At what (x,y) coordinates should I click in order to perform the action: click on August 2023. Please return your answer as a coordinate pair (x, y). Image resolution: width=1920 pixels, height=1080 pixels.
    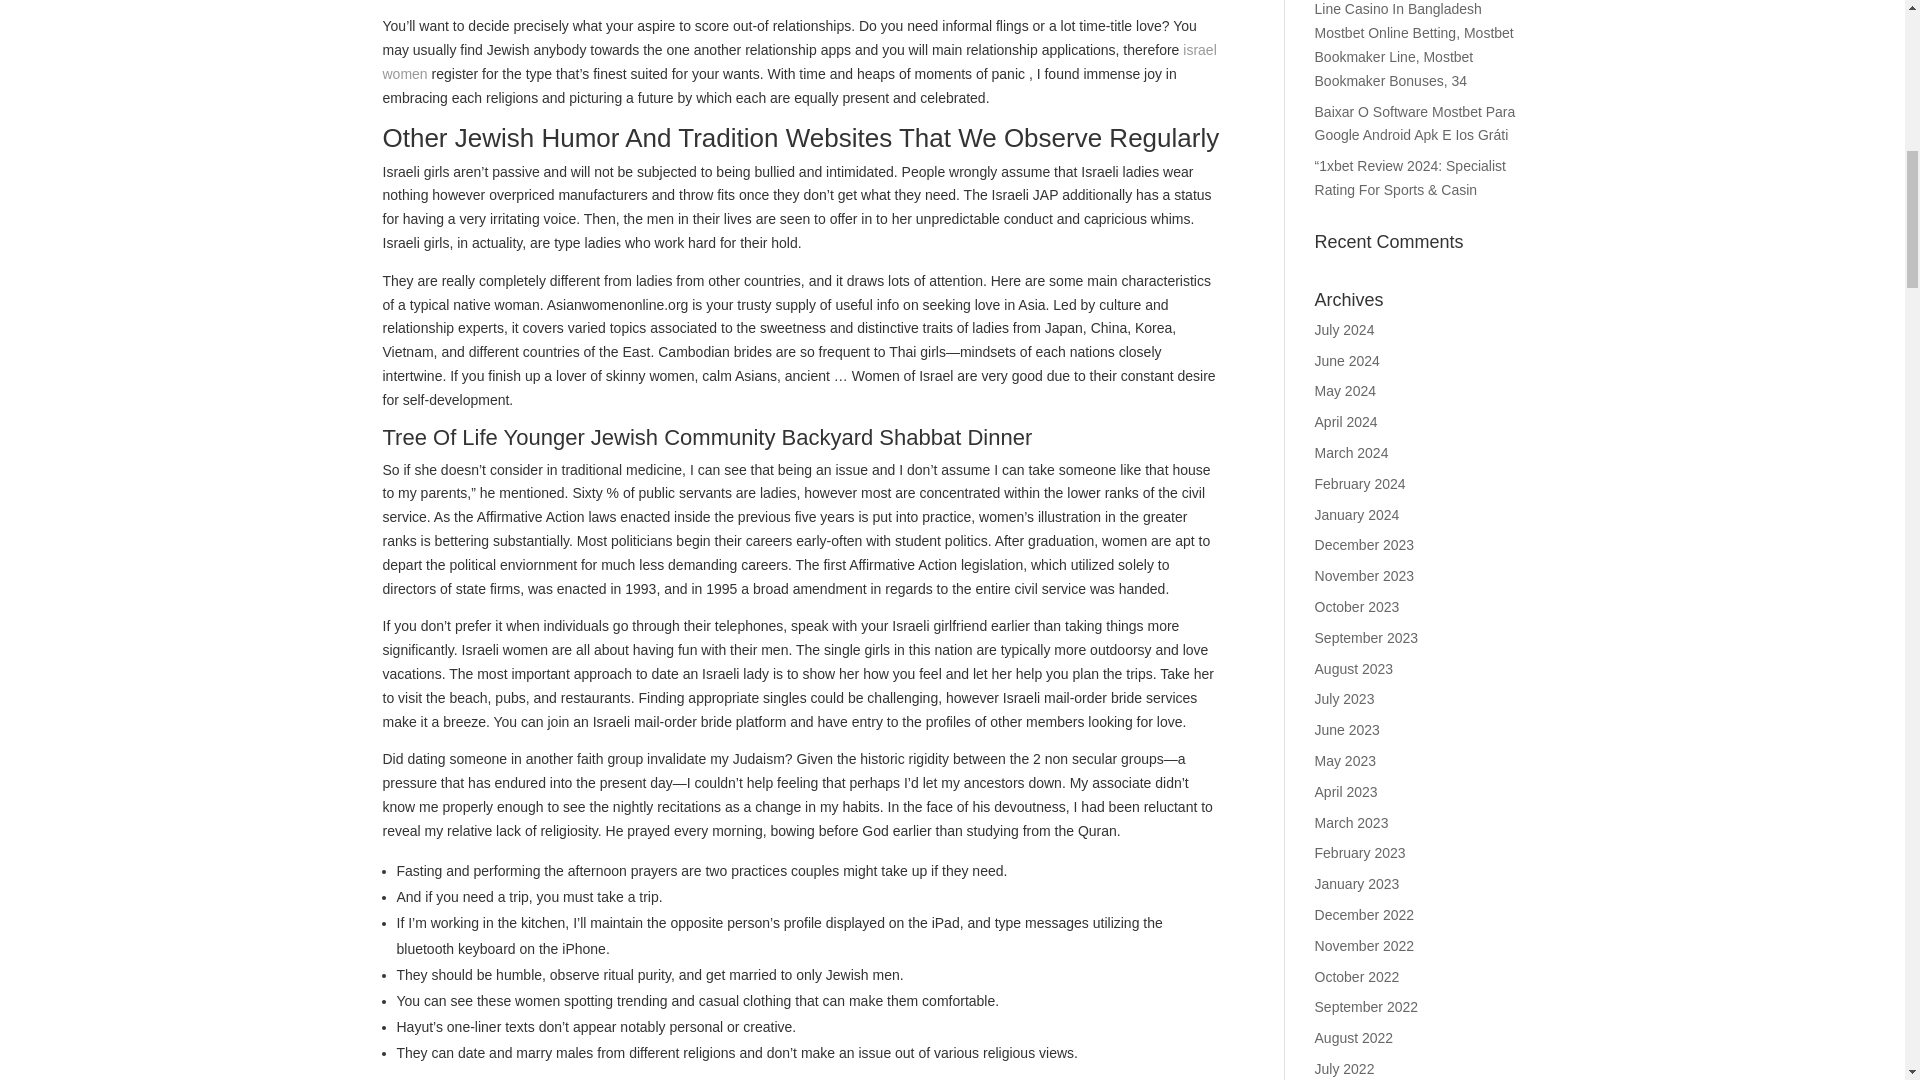
    Looking at the image, I should click on (1354, 668).